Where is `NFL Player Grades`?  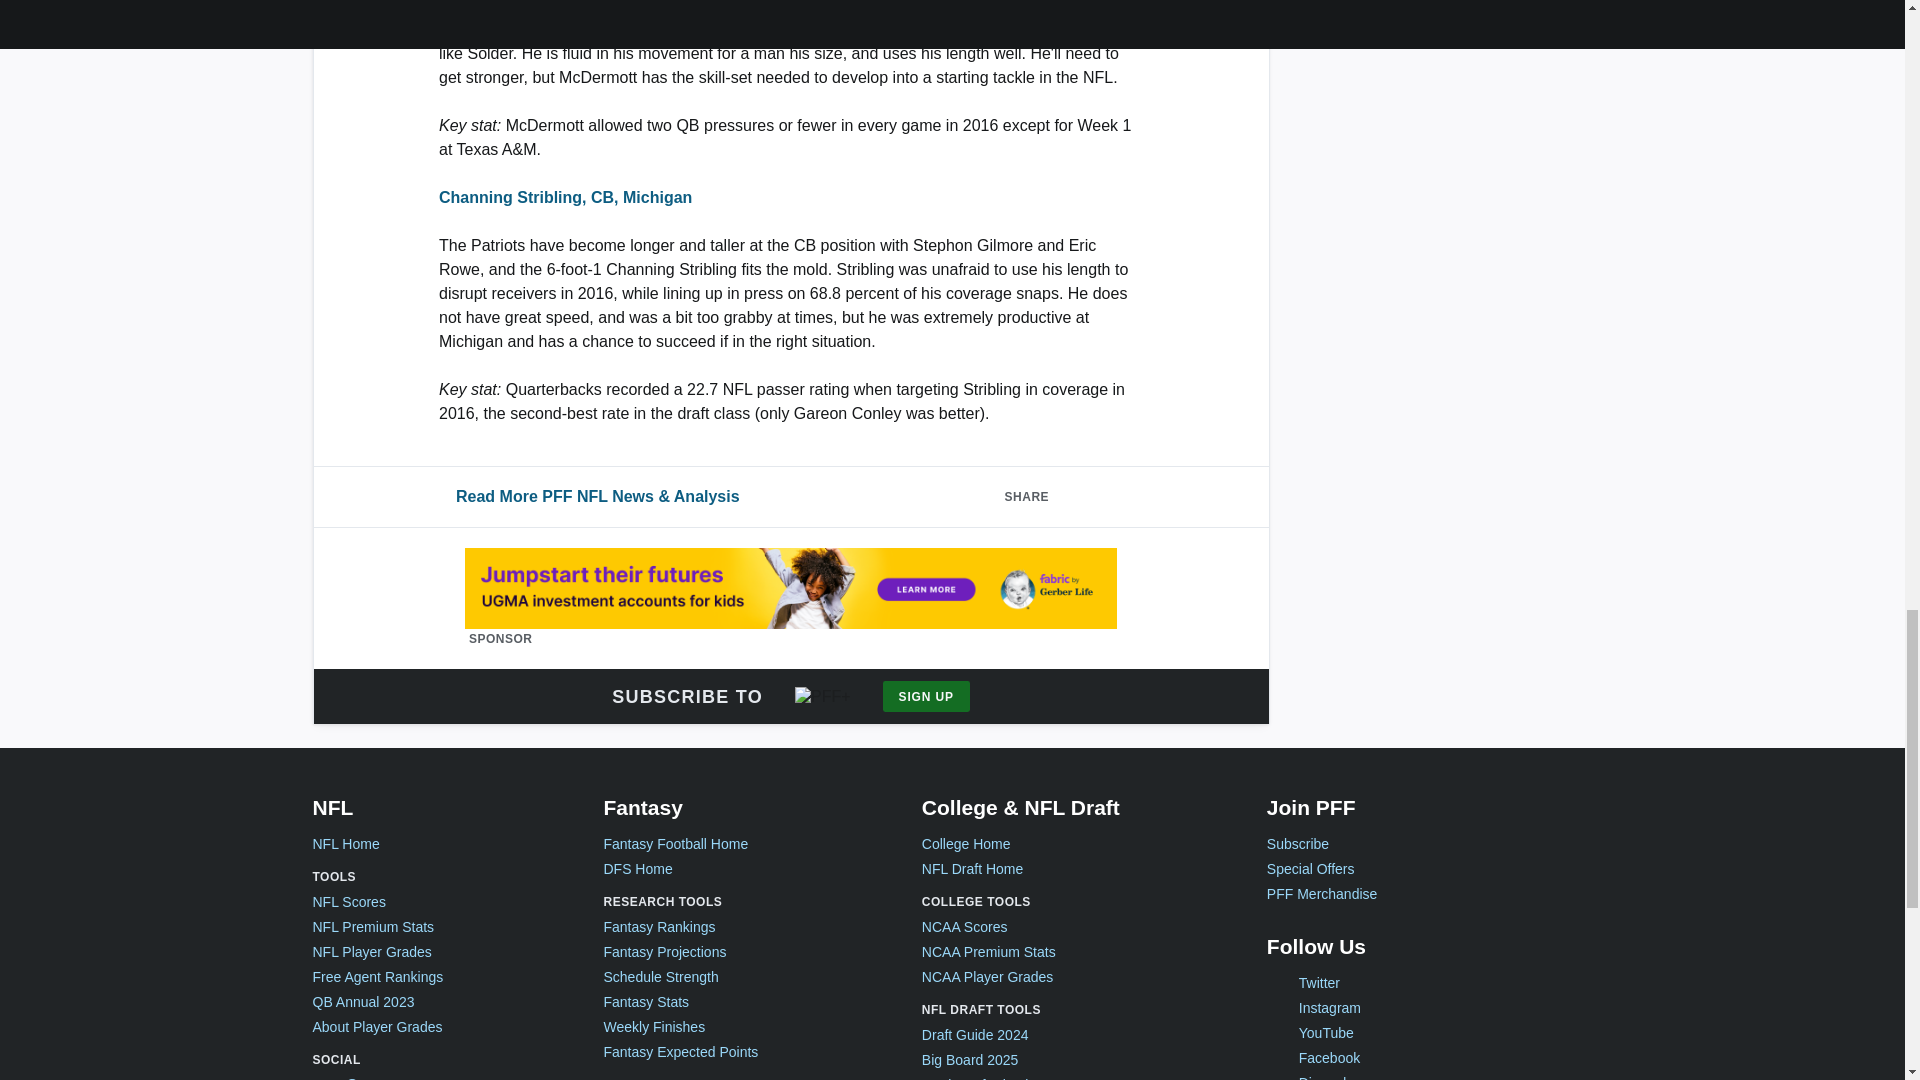
NFL Player Grades is located at coordinates (370, 952).